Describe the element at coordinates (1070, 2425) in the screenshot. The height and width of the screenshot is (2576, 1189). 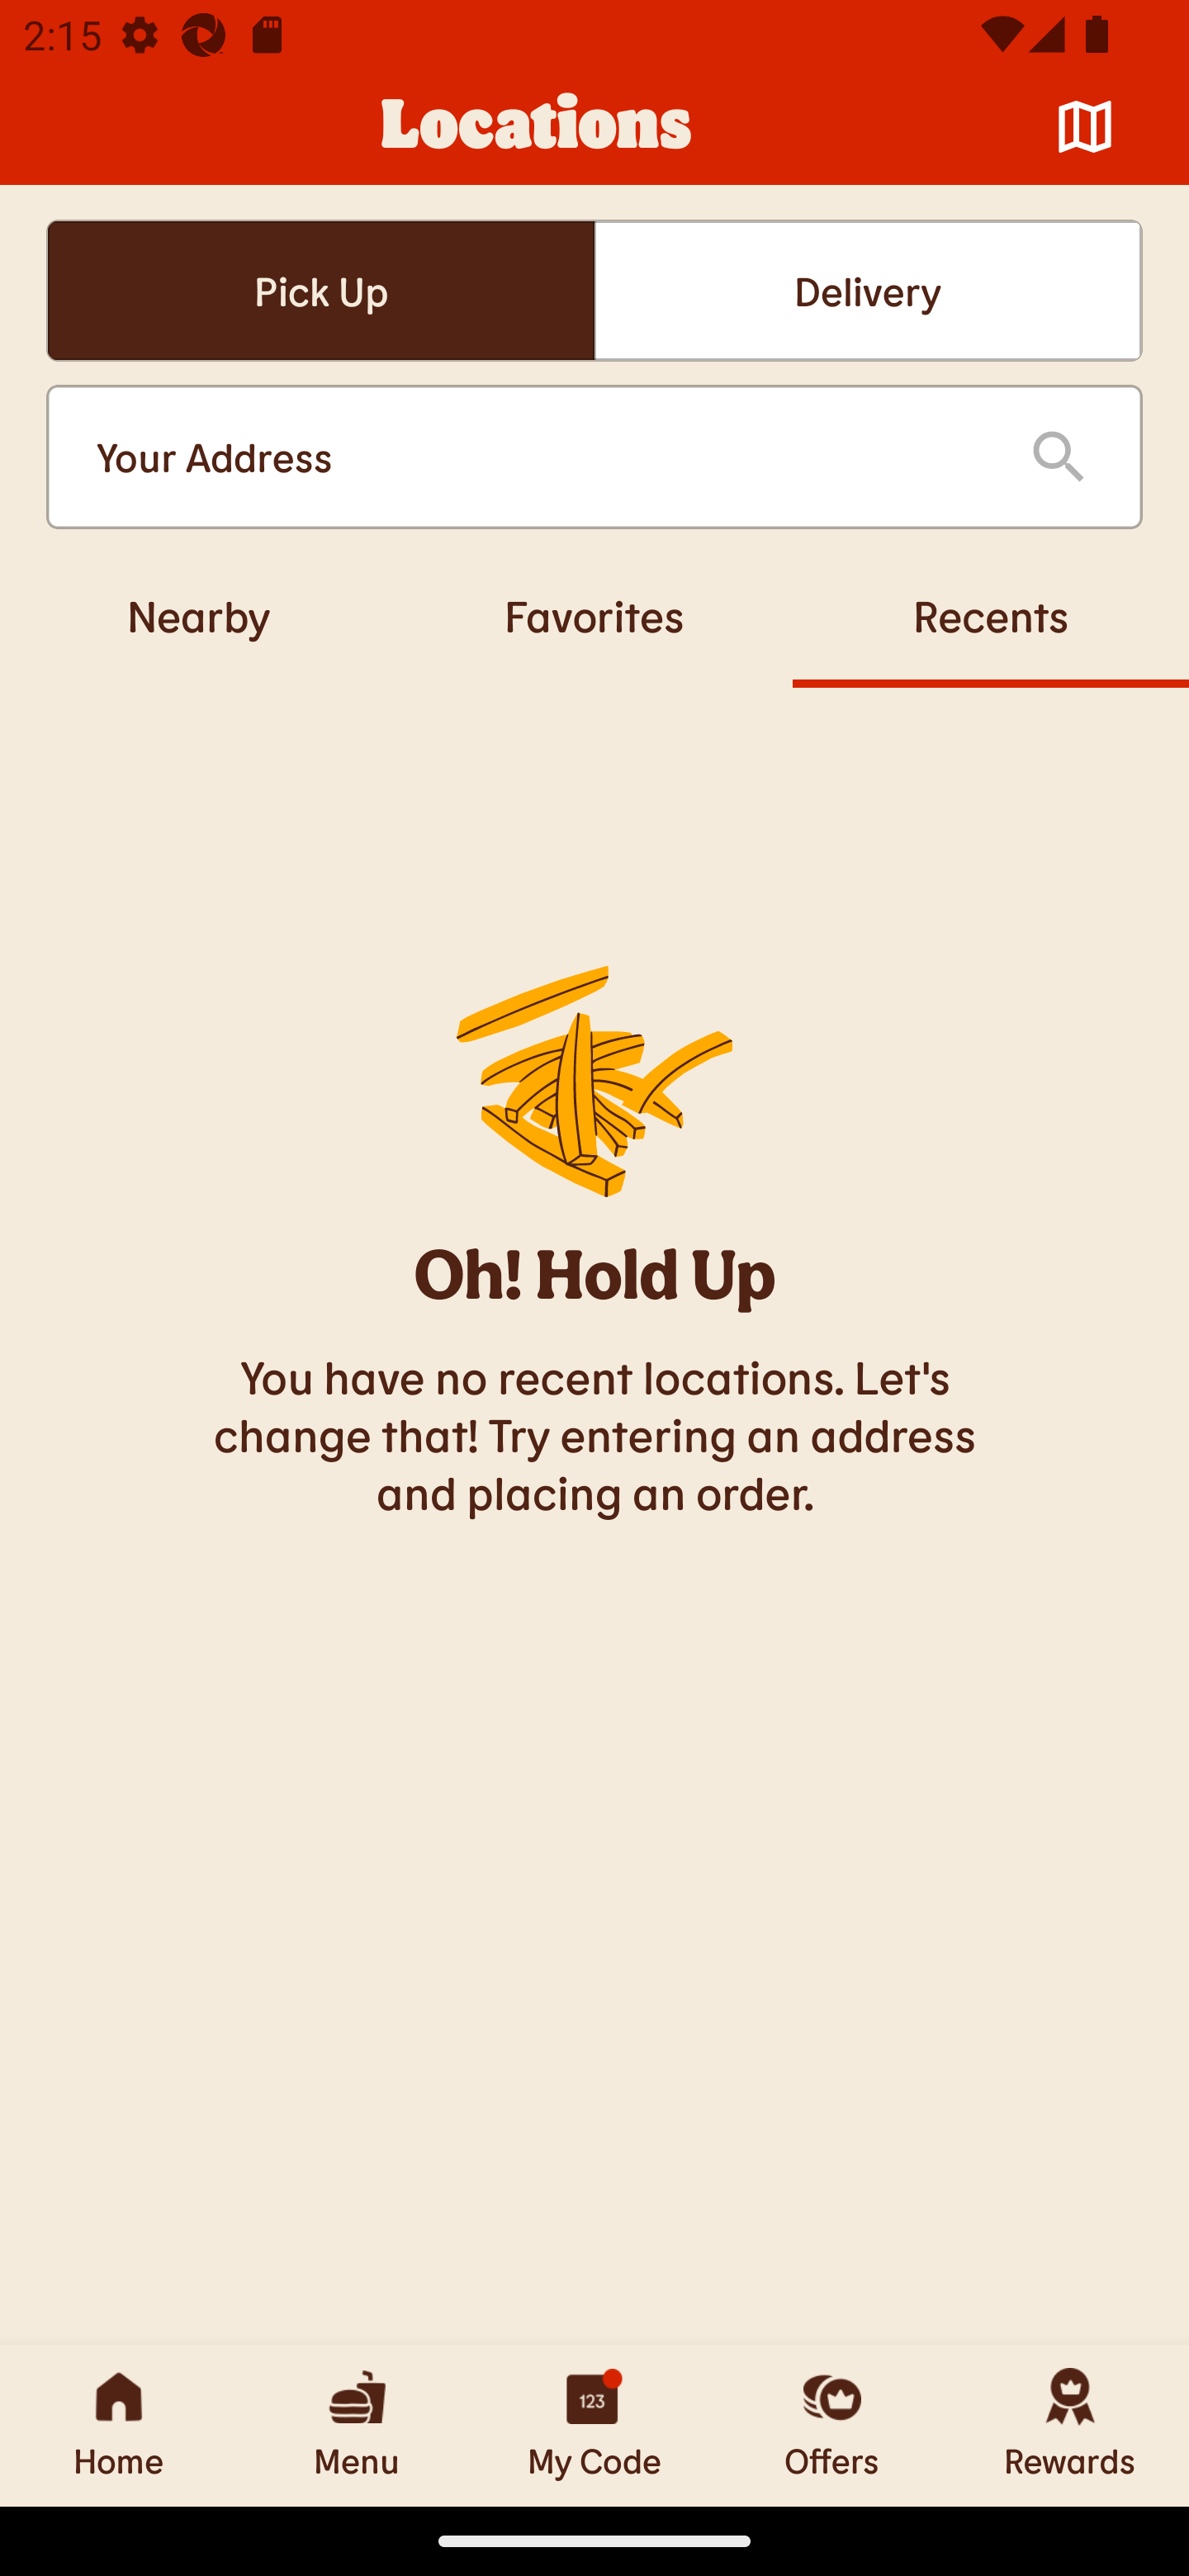
I see `Rewards` at that location.